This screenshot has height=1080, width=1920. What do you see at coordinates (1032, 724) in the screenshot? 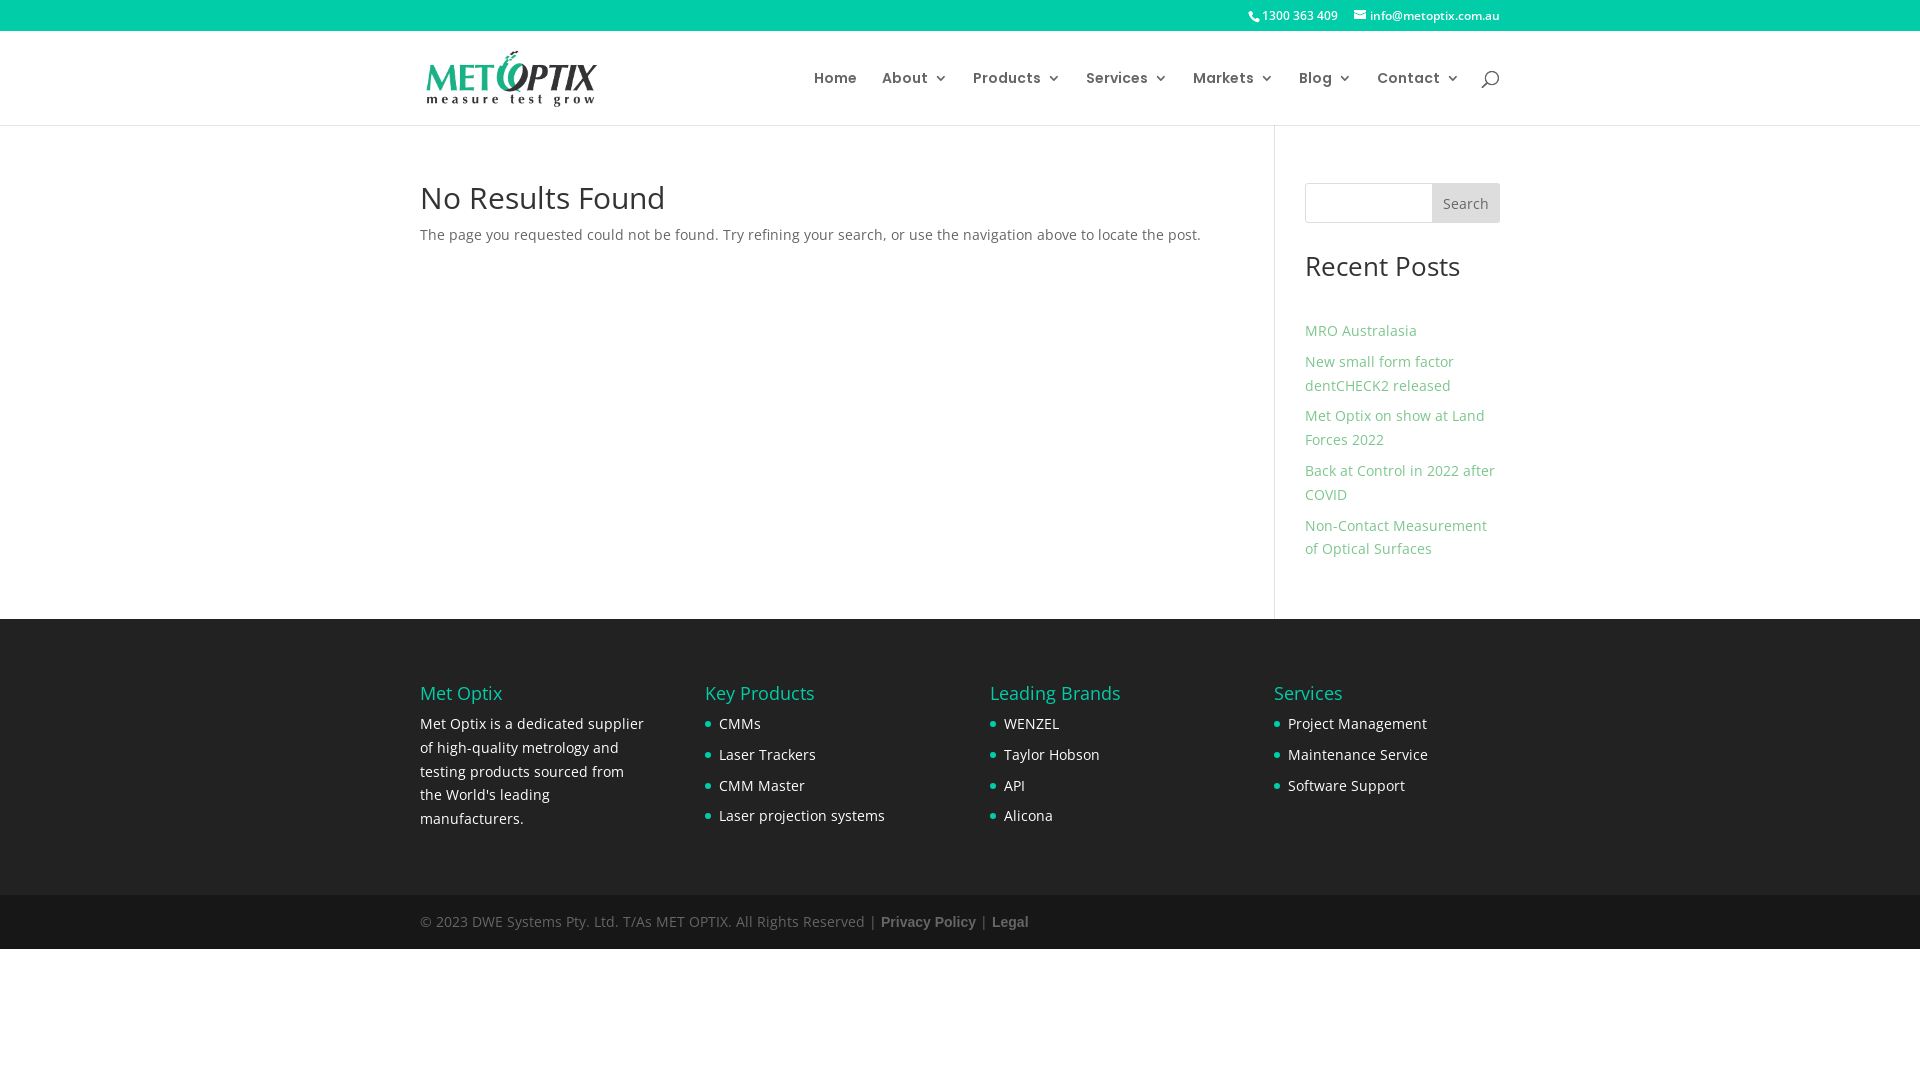
I see `WENZEL` at bounding box center [1032, 724].